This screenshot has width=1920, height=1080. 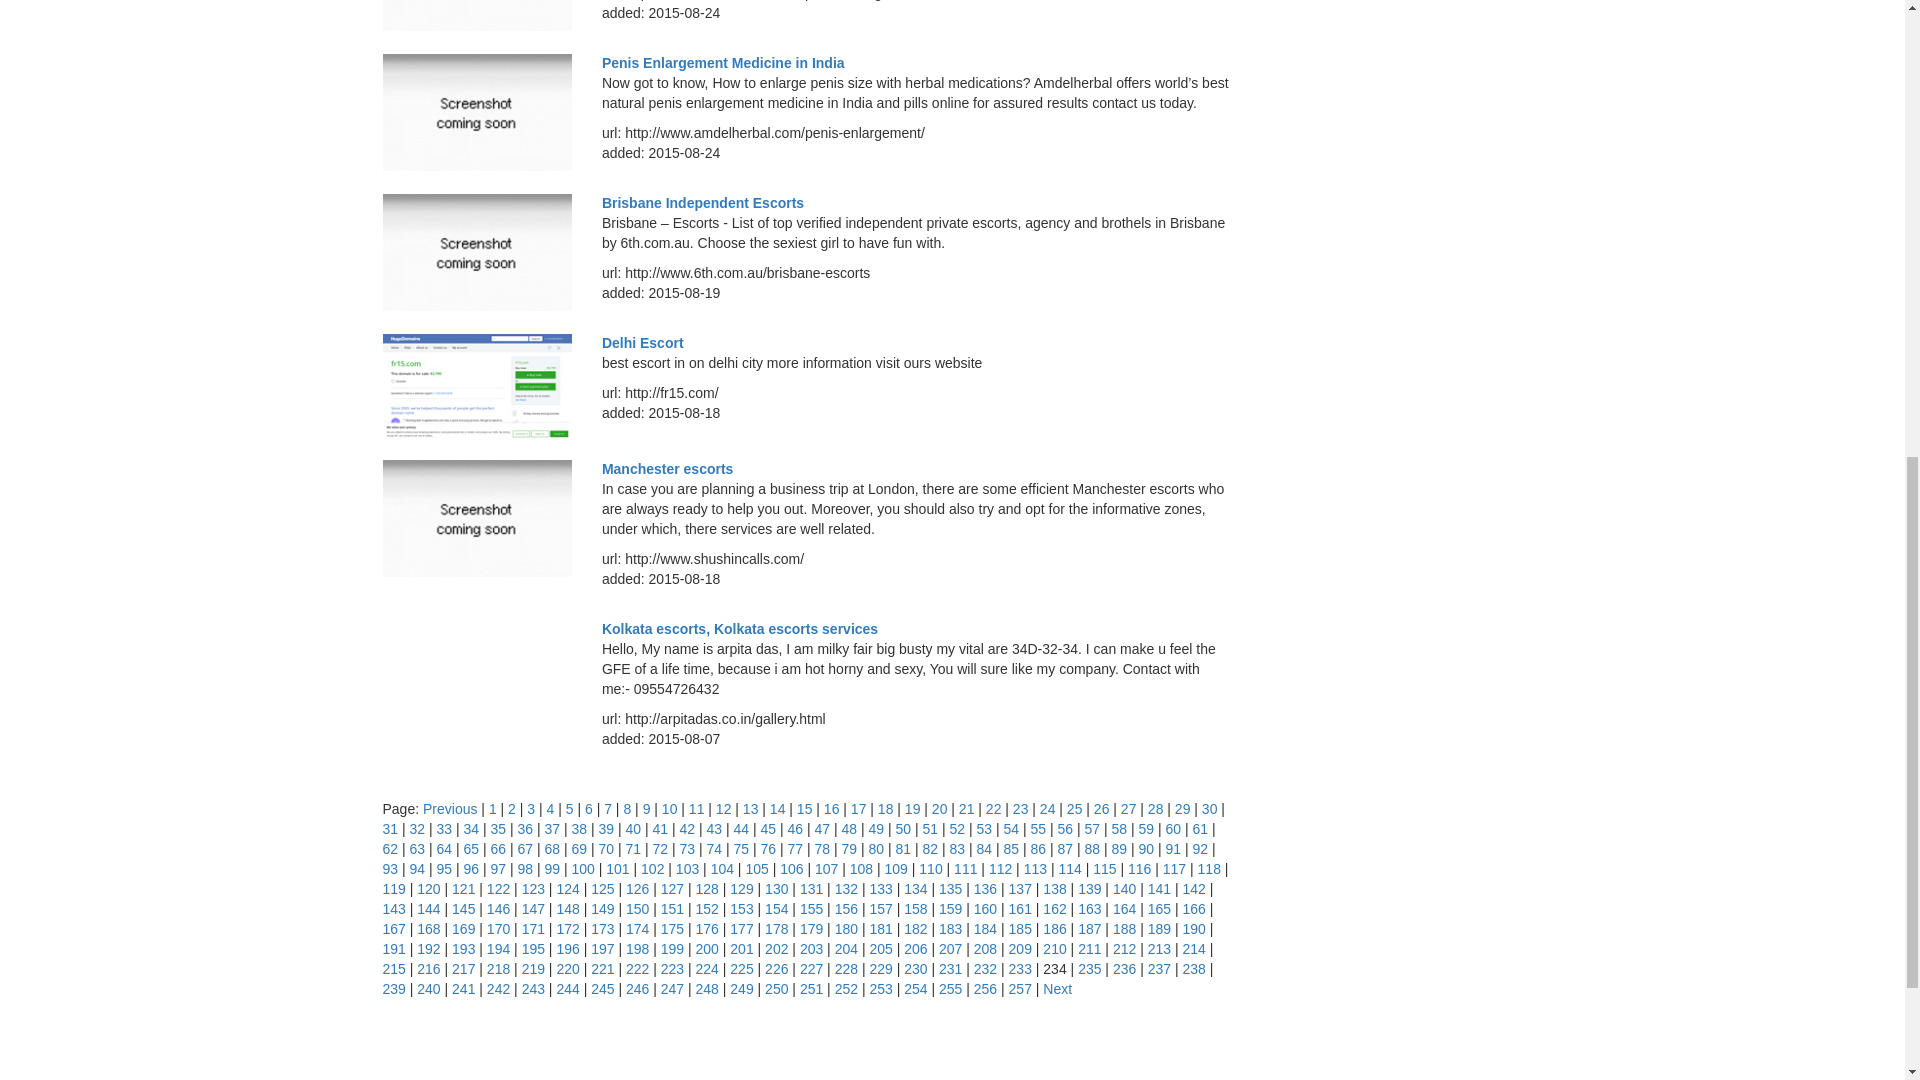 What do you see at coordinates (668, 469) in the screenshot?
I see `Manchester escorts` at bounding box center [668, 469].